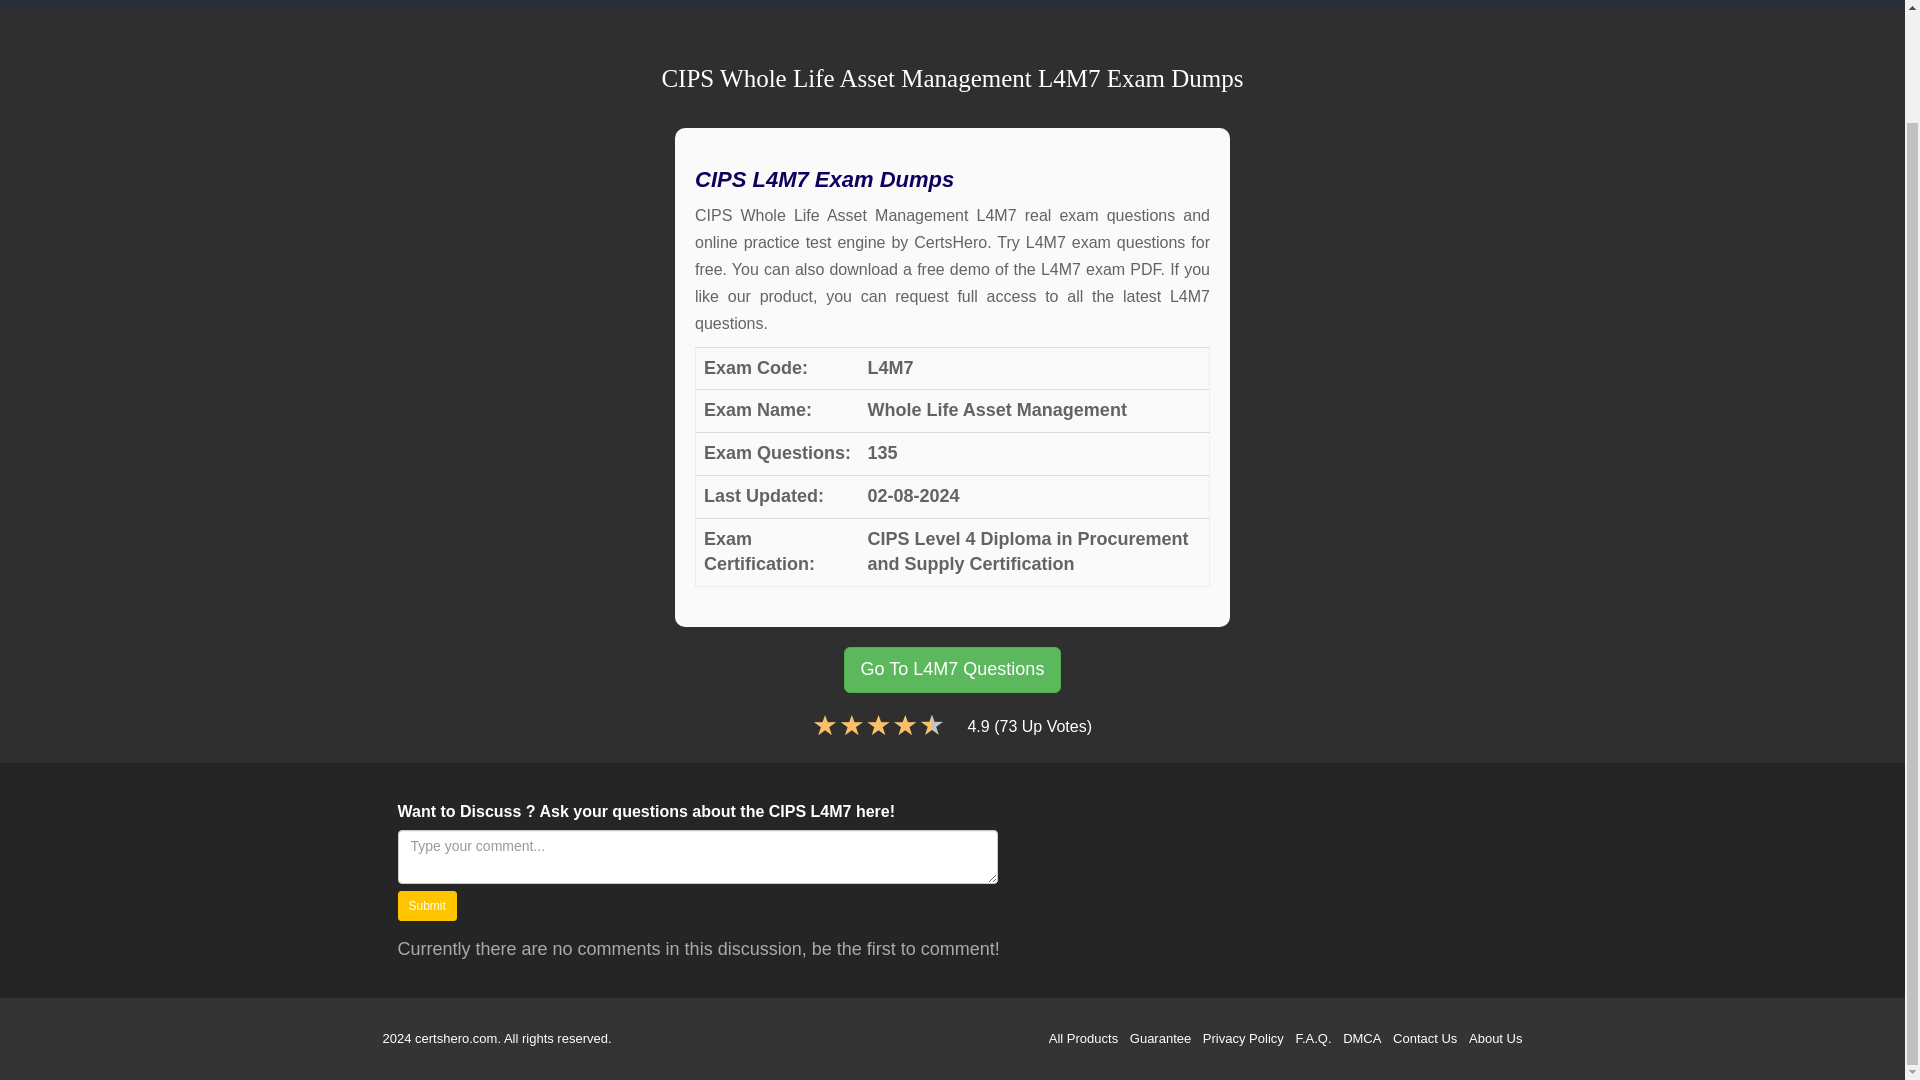  What do you see at coordinates (1425, 1038) in the screenshot?
I see `Contact Us` at bounding box center [1425, 1038].